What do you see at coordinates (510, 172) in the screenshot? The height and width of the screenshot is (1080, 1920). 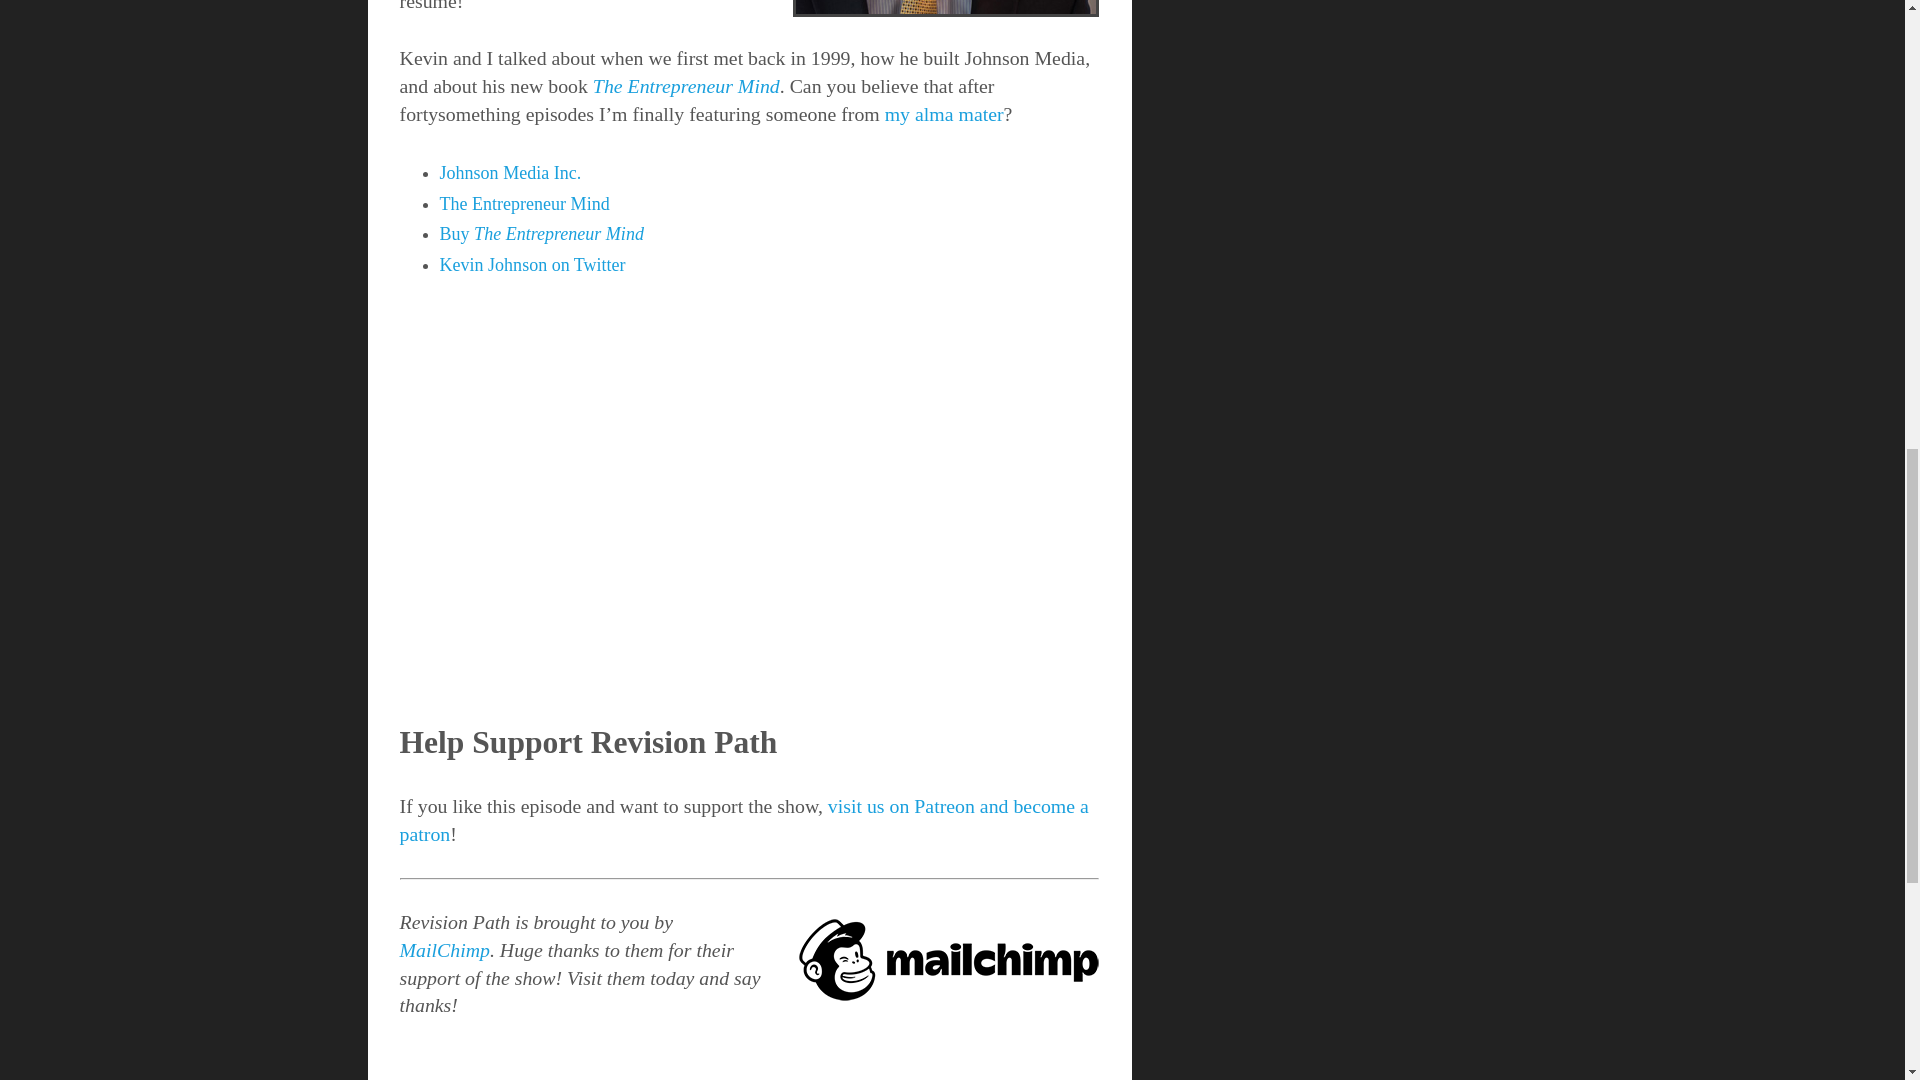 I see `Johnson Media Inc.` at bounding box center [510, 172].